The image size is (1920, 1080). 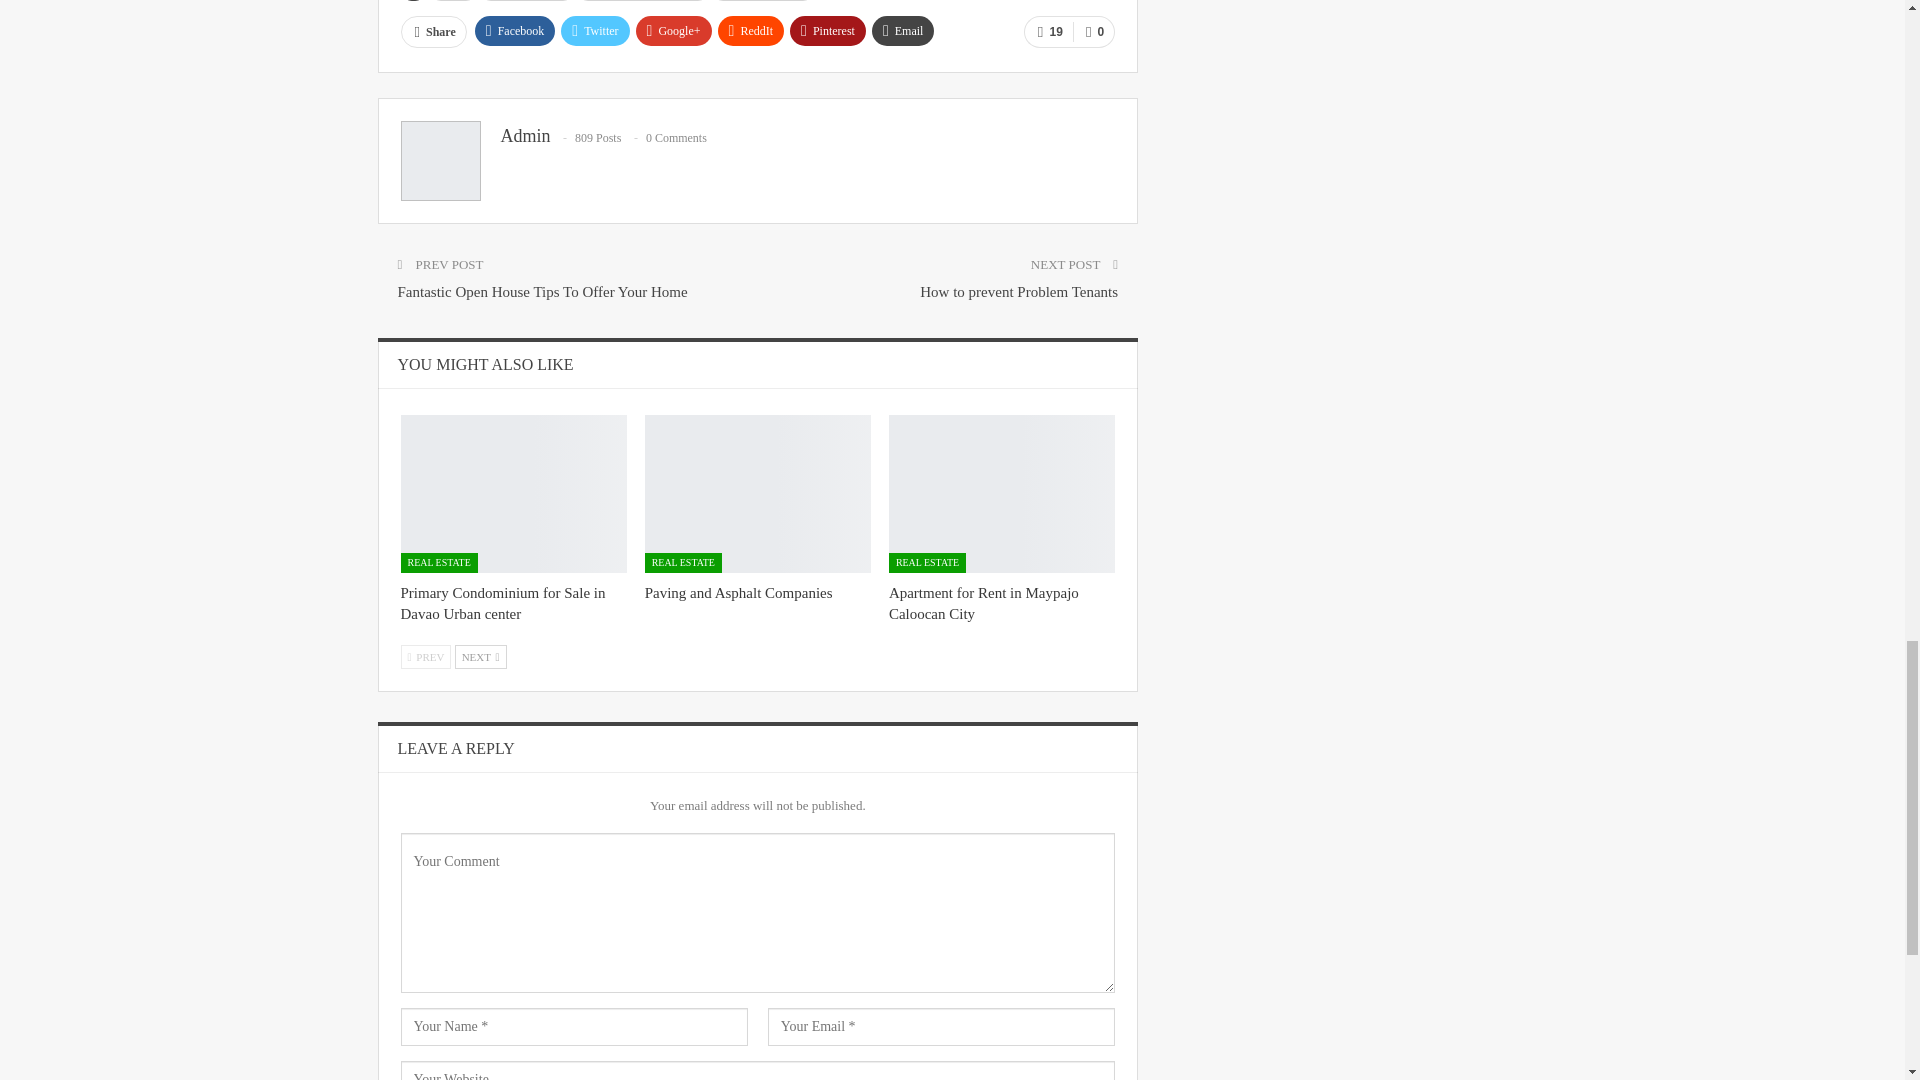 I want to click on Apartment for Rent in Maypajo Caloocan City, so click(x=984, y=604).